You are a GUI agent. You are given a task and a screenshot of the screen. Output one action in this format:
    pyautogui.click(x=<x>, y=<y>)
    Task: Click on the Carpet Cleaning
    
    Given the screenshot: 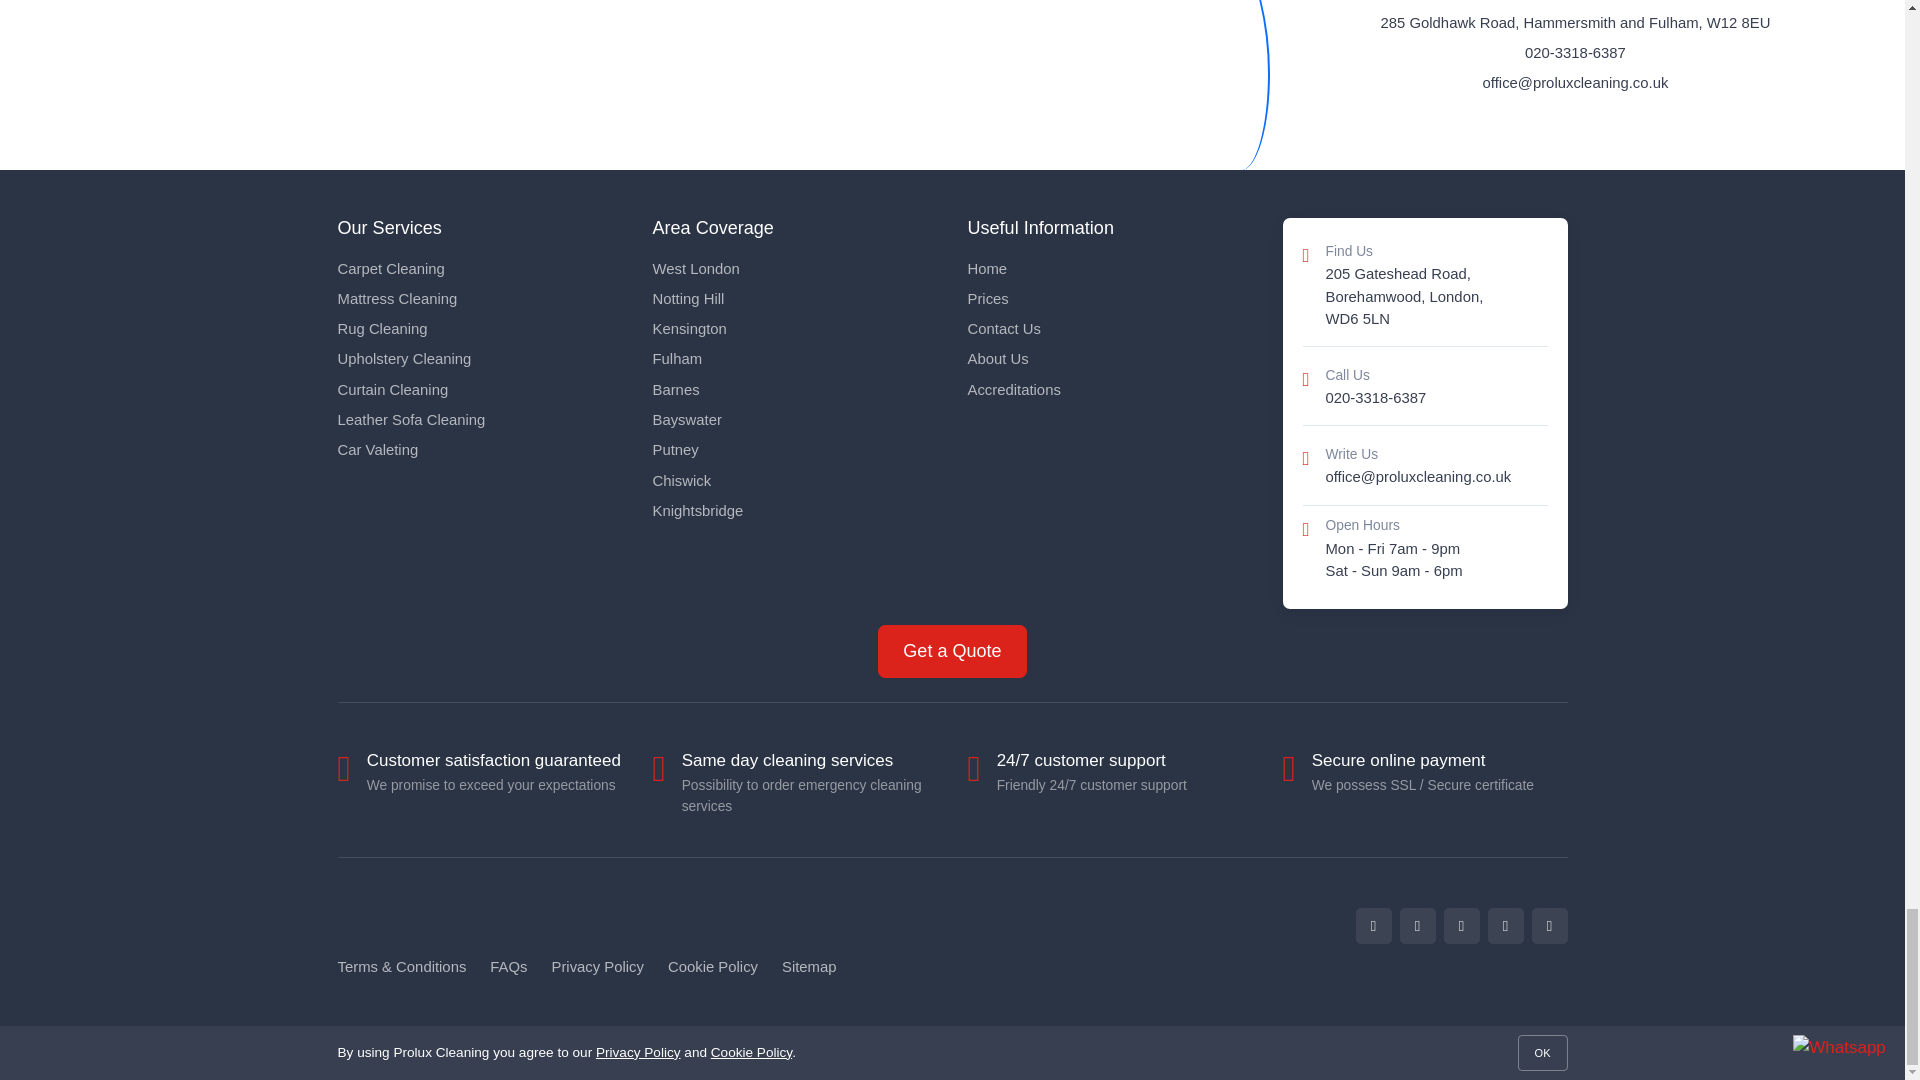 What is the action you would take?
    pyautogui.click(x=480, y=268)
    